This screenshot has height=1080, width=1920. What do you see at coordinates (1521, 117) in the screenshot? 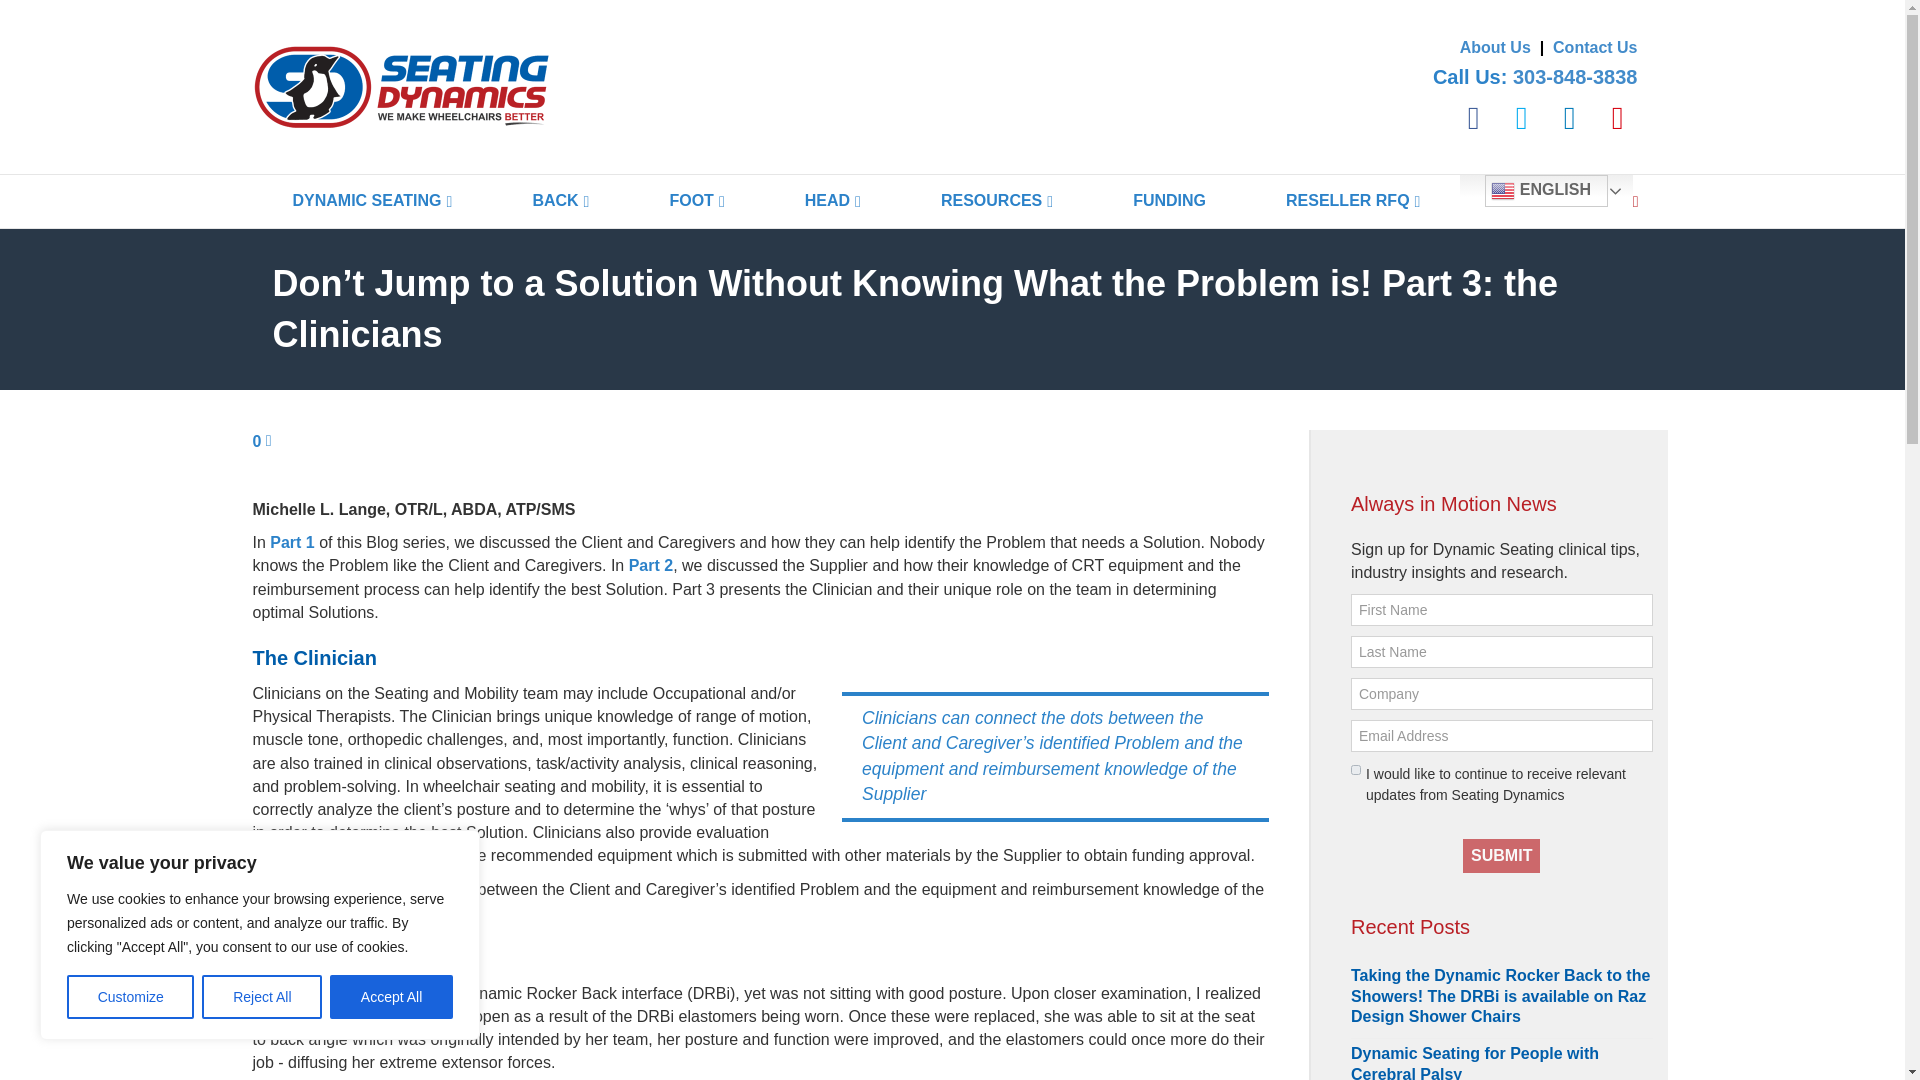
I see `Twitter` at bounding box center [1521, 117].